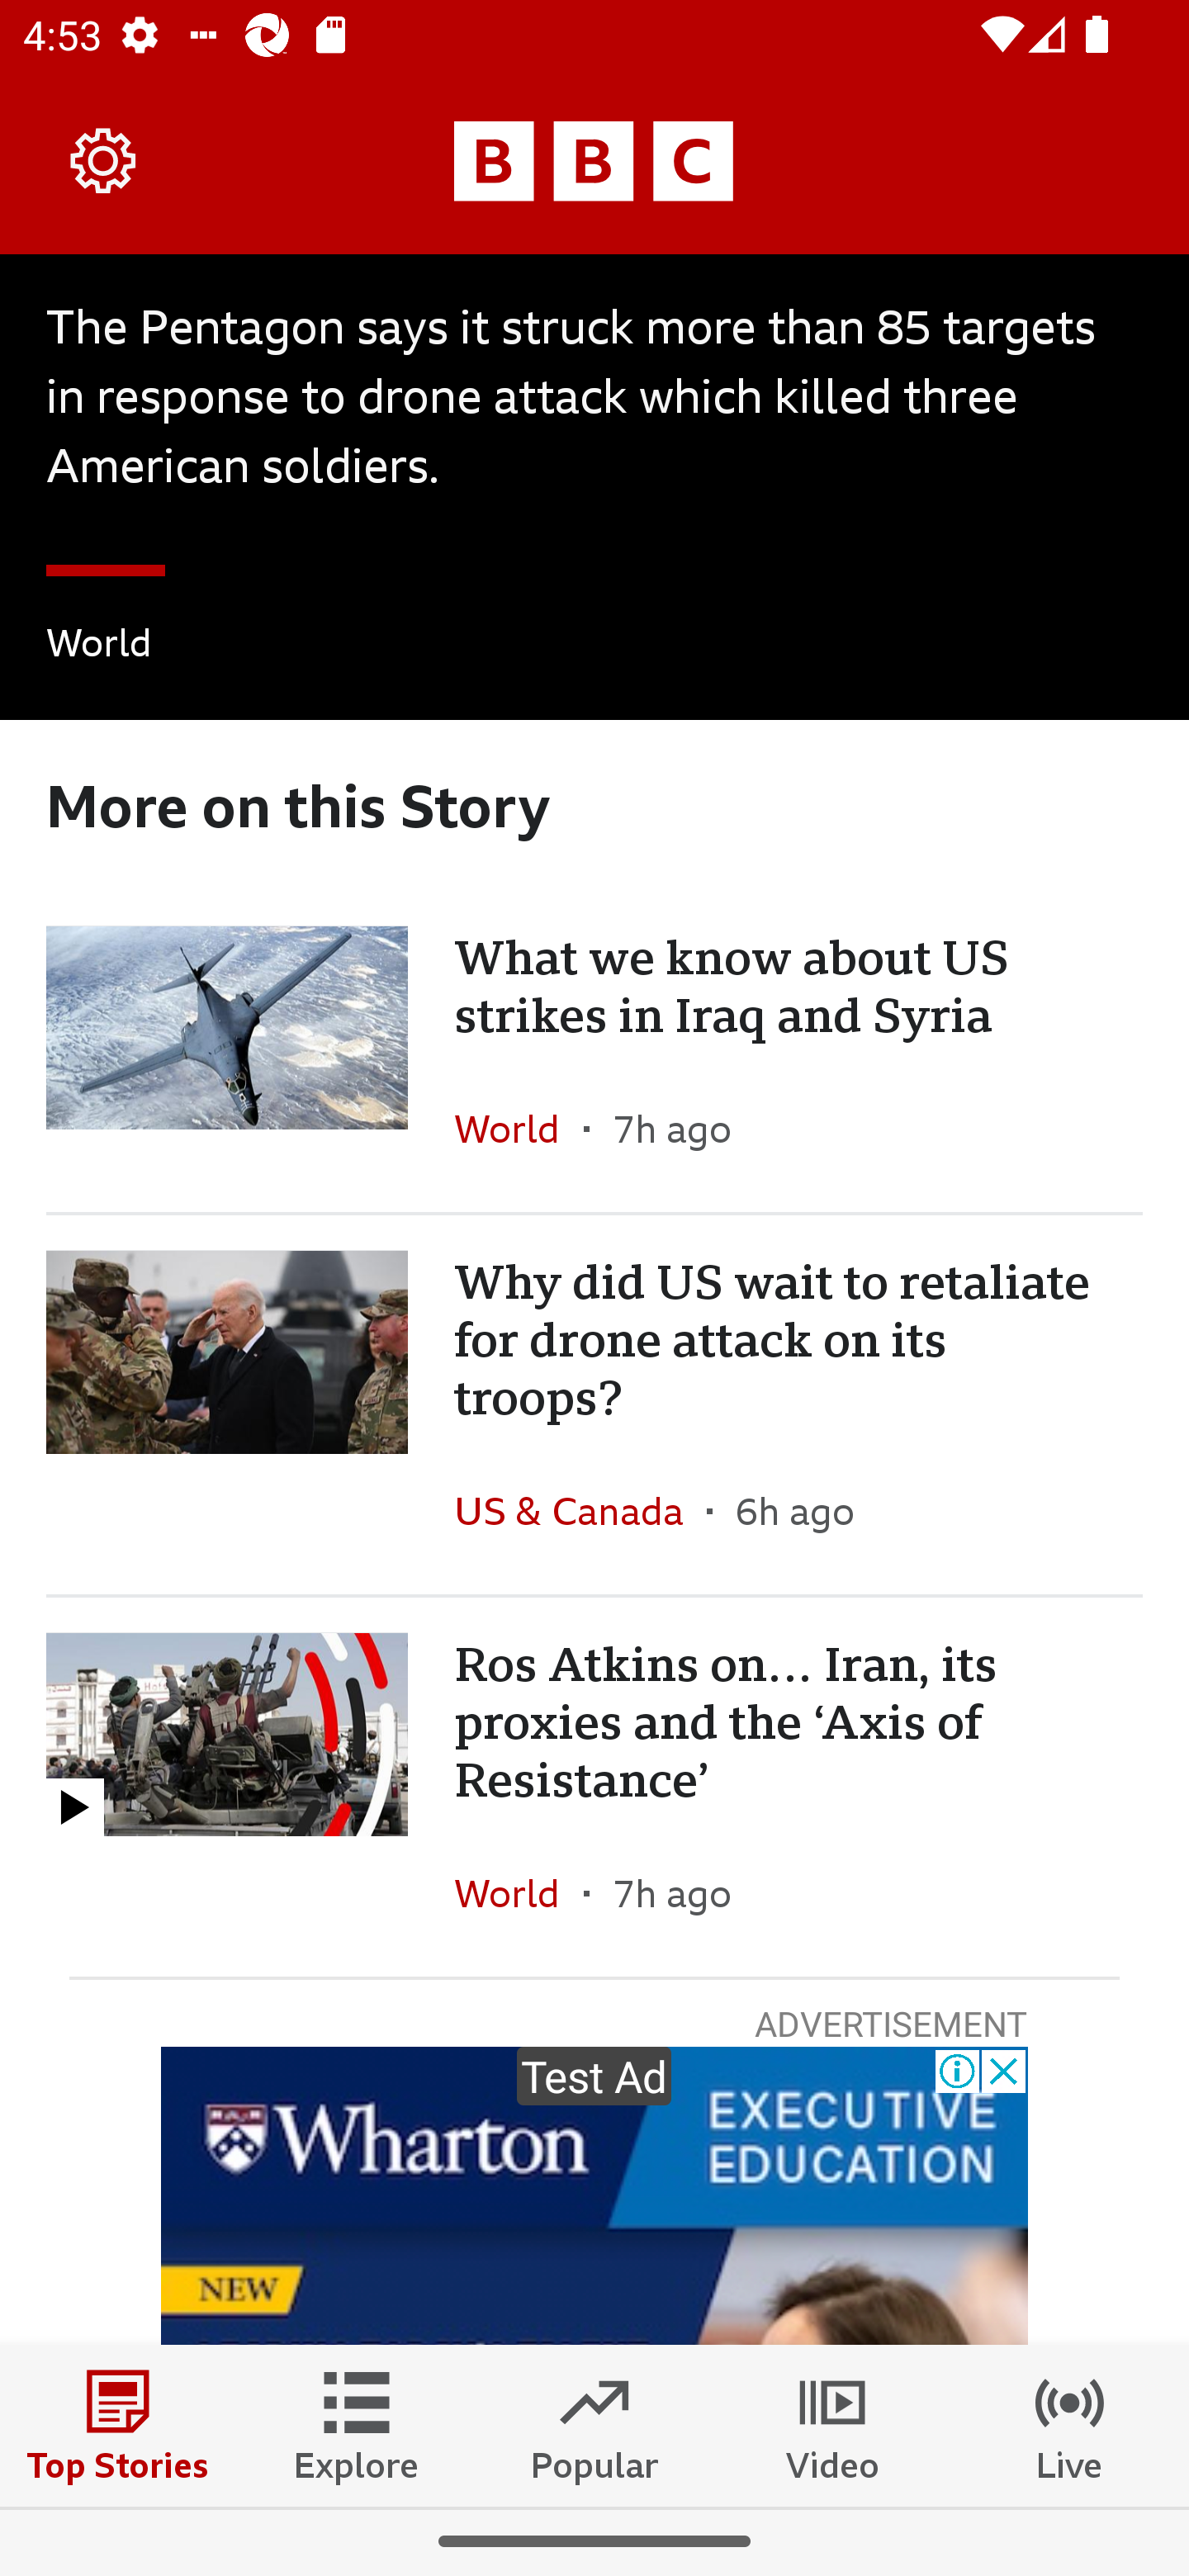  What do you see at coordinates (104, 160) in the screenshot?
I see `Settings` at bounding box center [104, 160].